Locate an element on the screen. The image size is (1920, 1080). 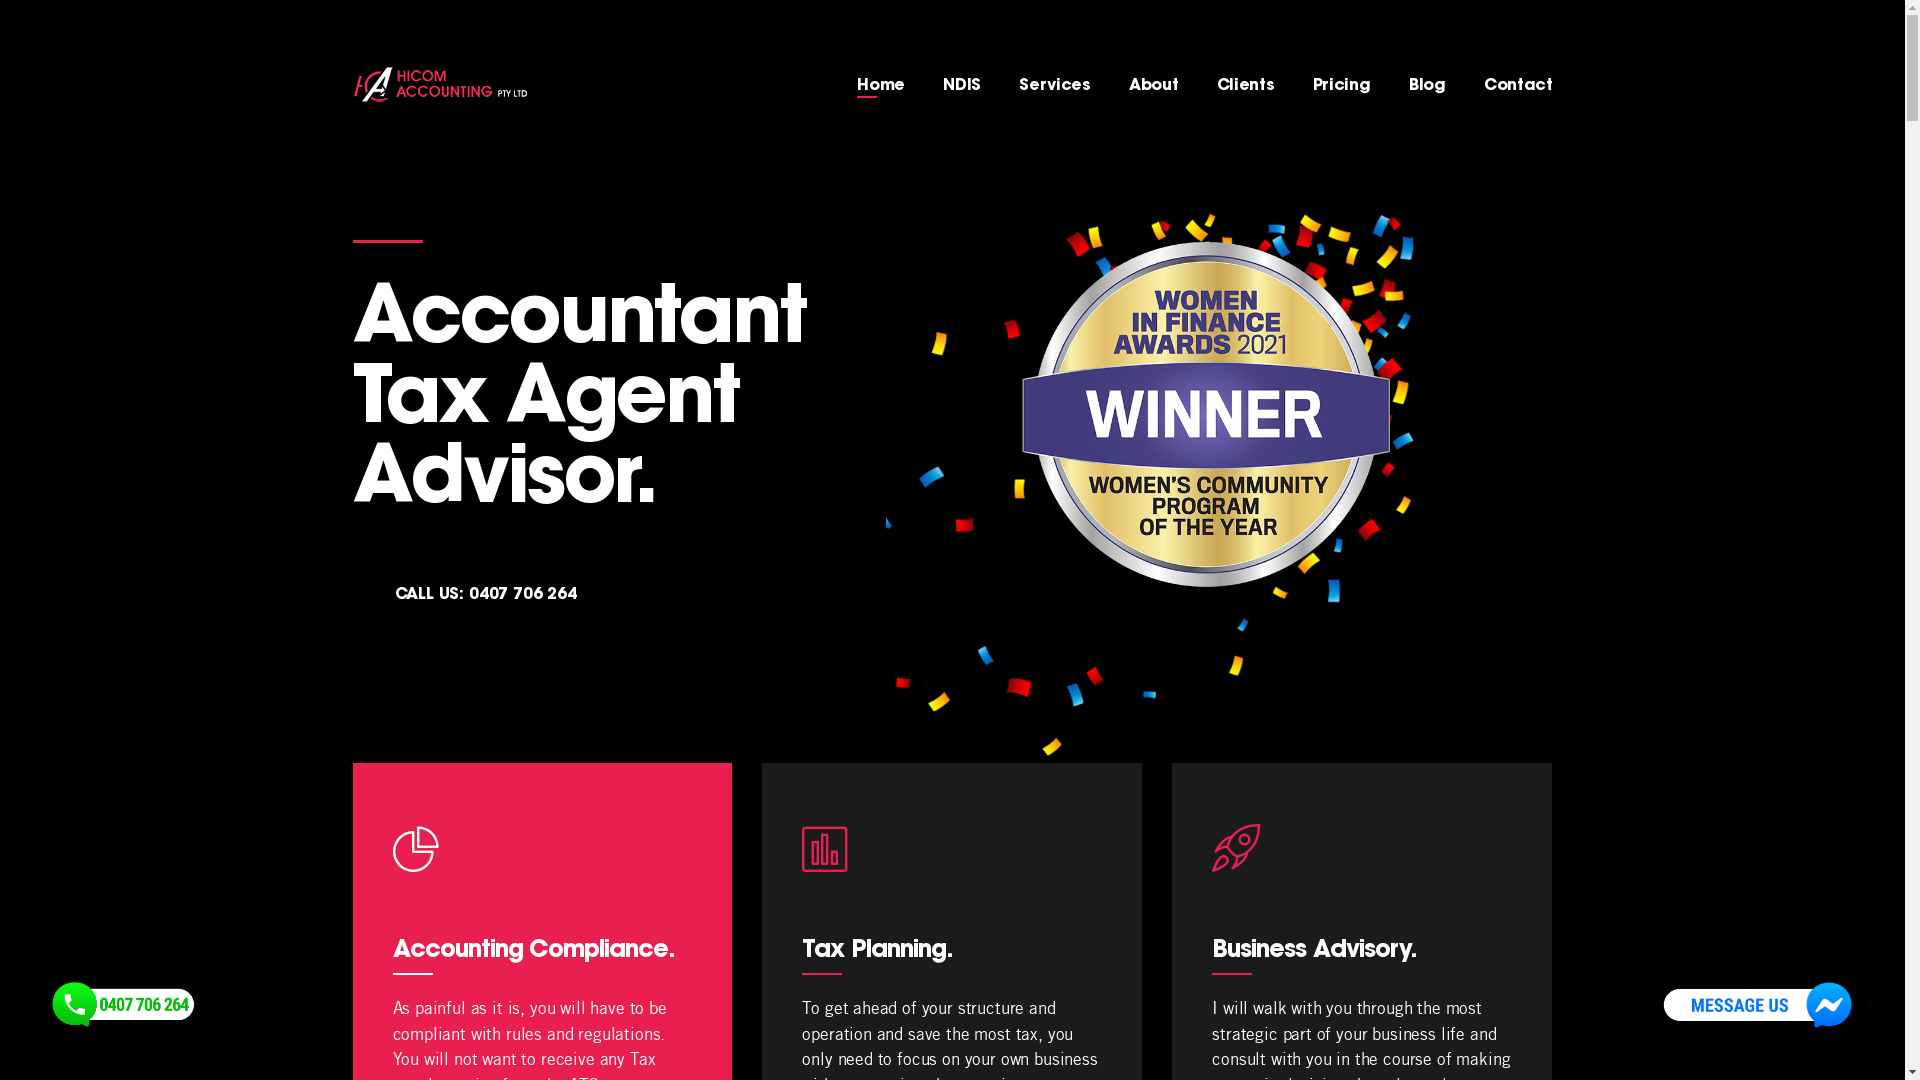
Home is located at coordinates (881, 86).